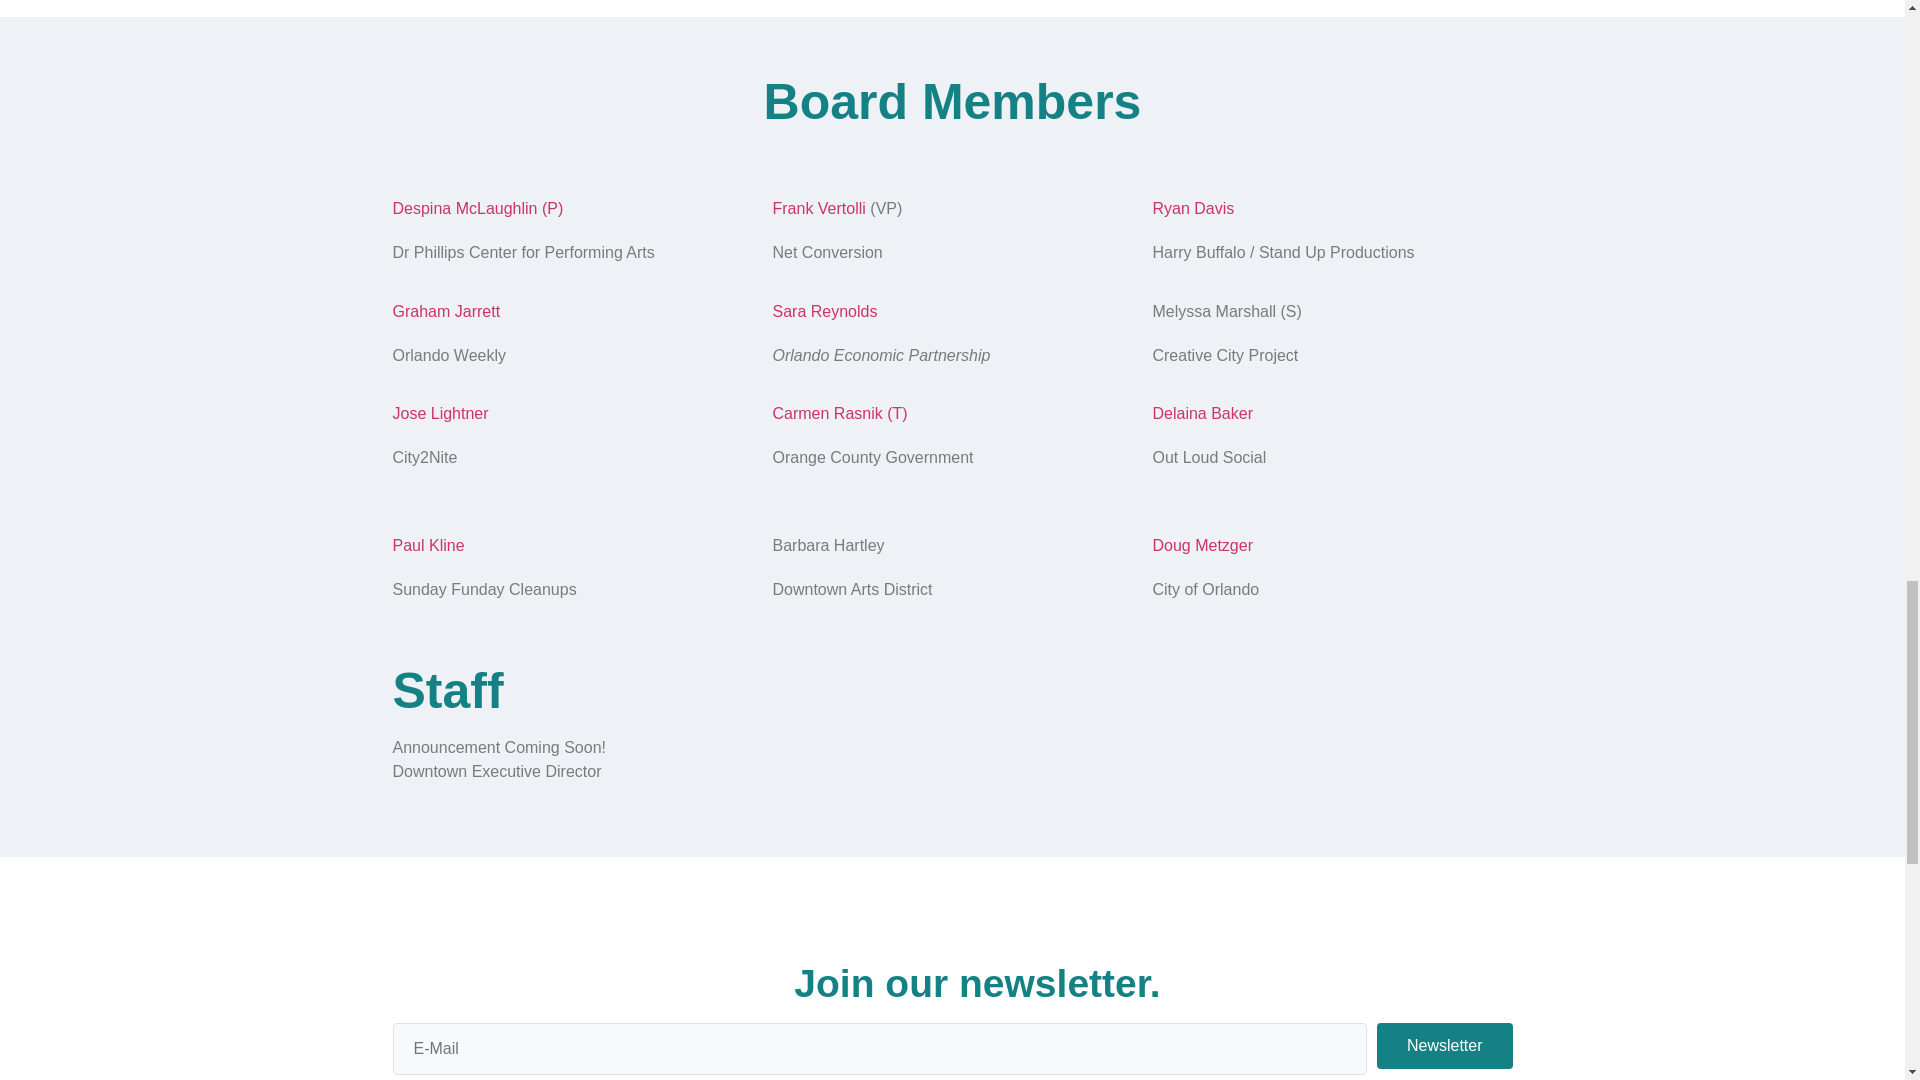  I want to click on Ryan Davis, so click(1193, 208).